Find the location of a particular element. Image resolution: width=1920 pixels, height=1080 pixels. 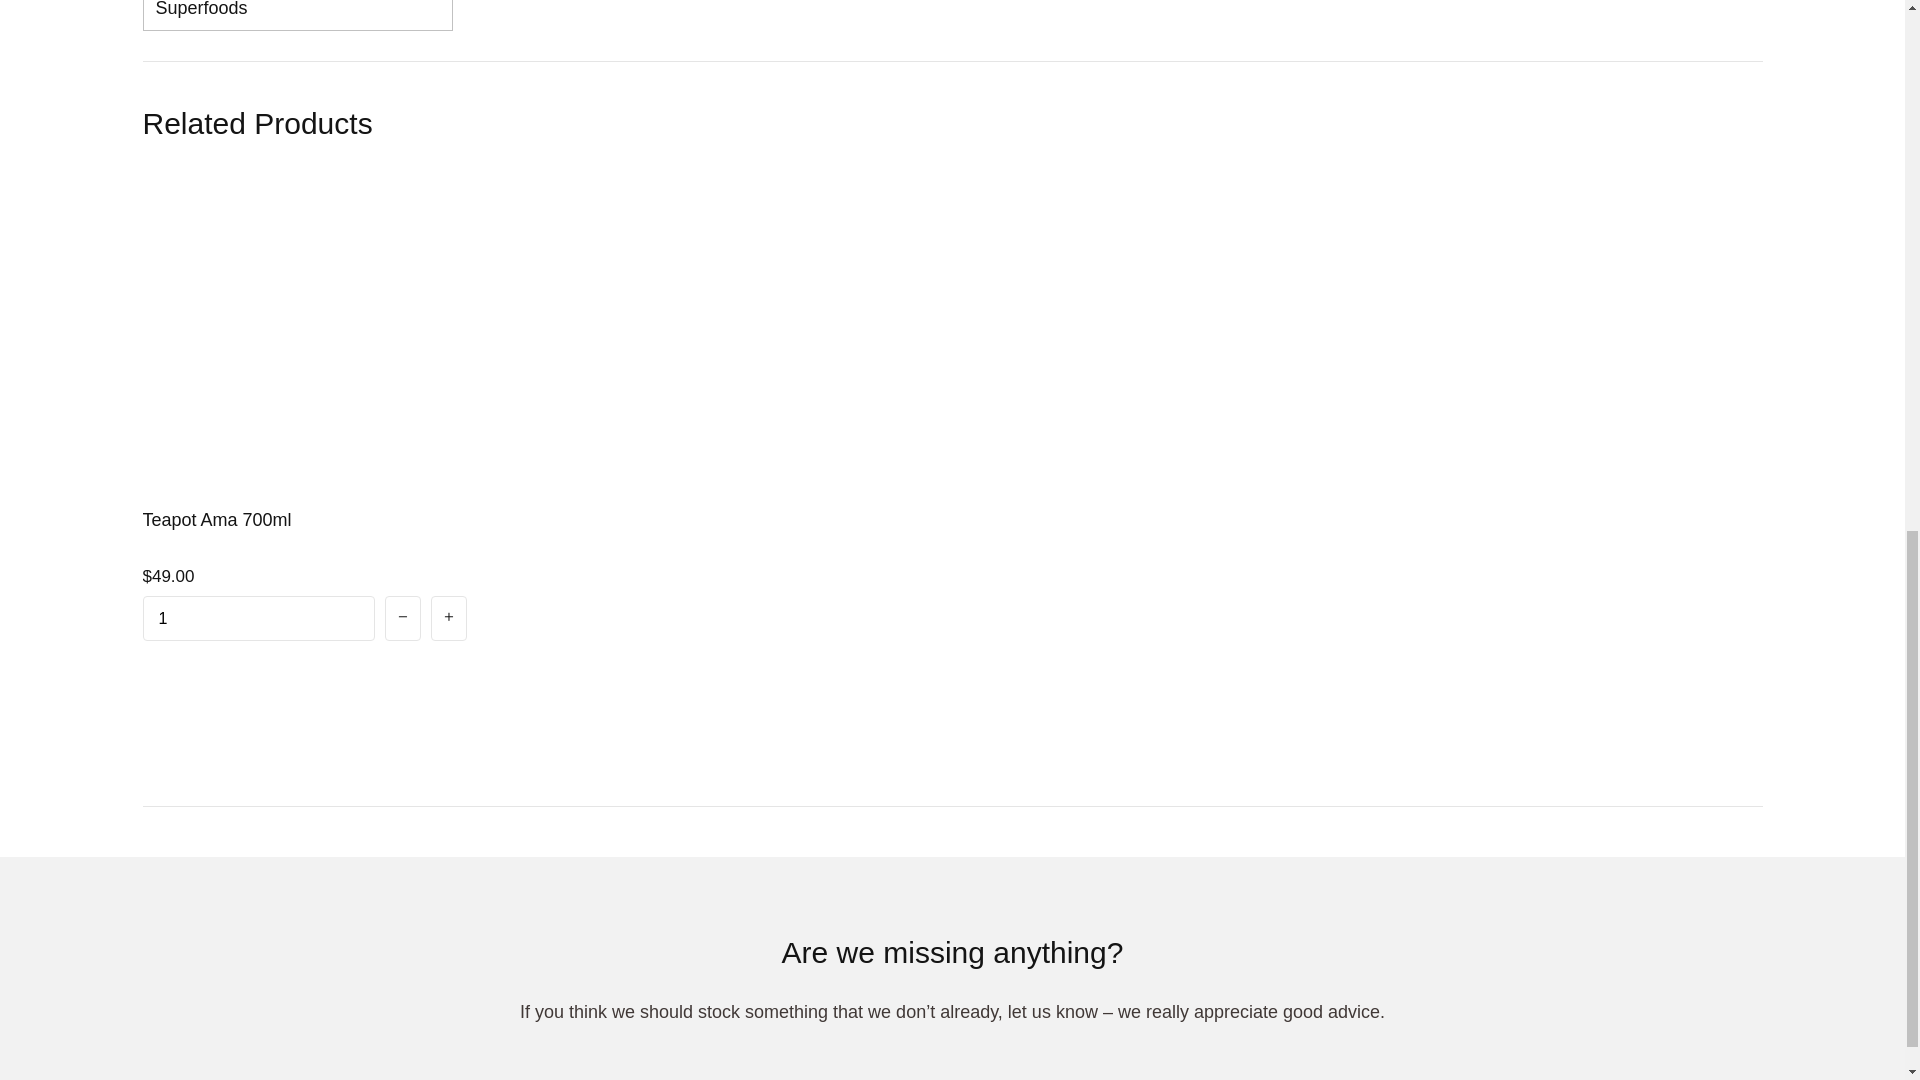

1 is located at coordinates (258, 618).